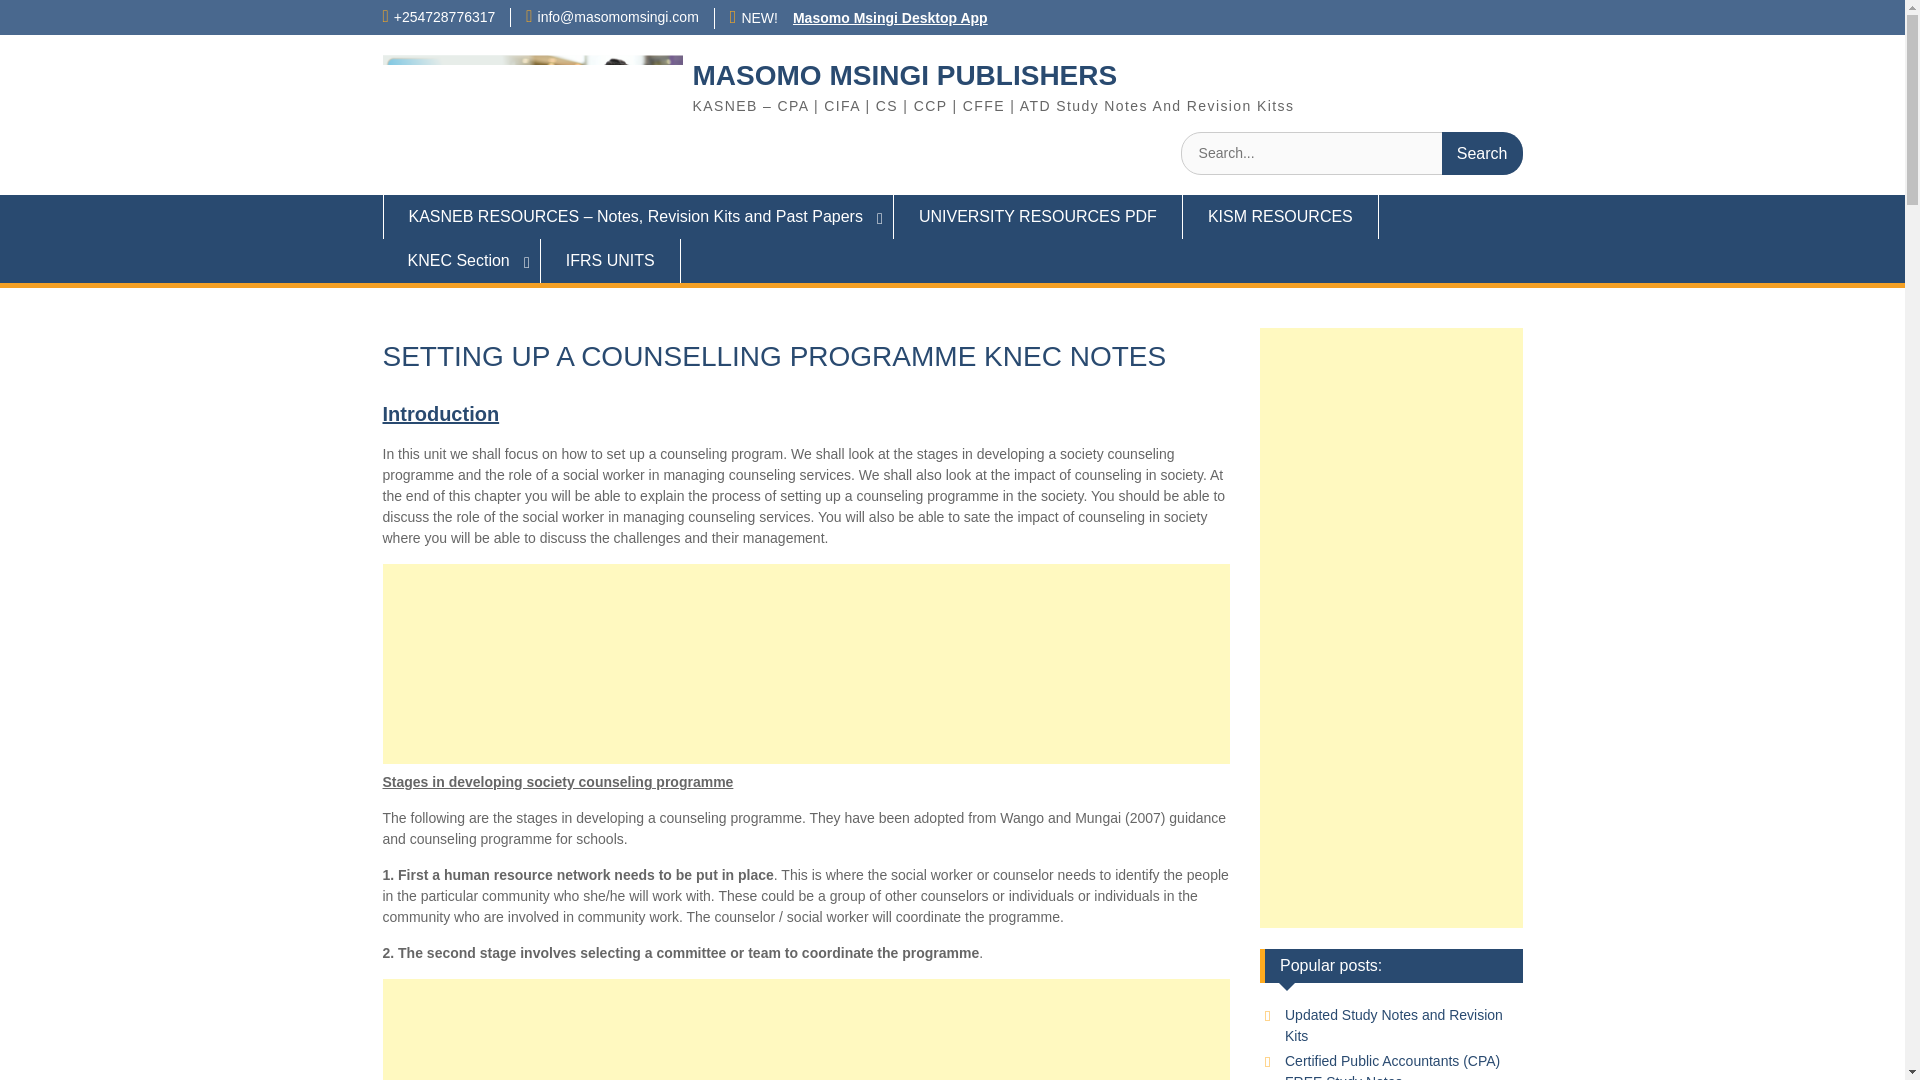  Describe the element at coordinates (1038, 216) in the screenshot. I see `UNIVERSITY RESOURCES PDF` at that location.